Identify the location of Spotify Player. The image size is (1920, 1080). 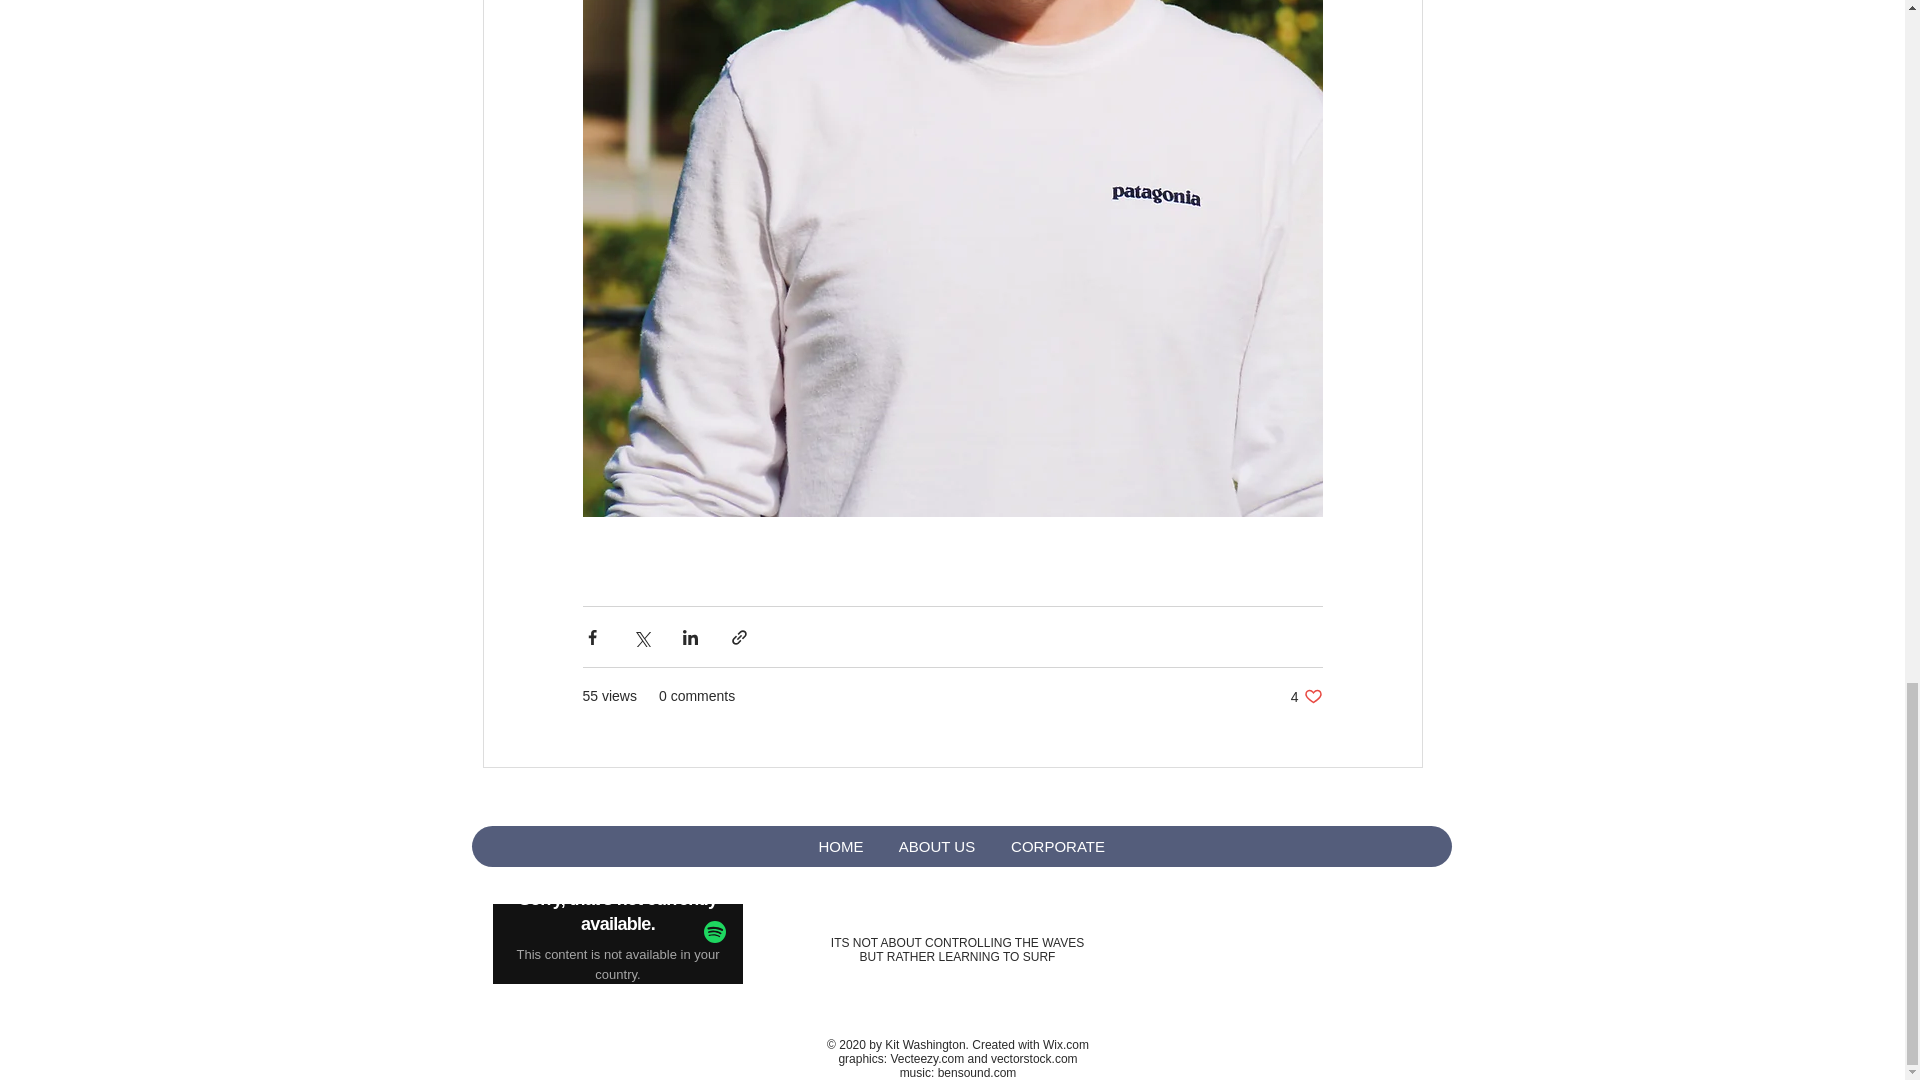
(616, 944).